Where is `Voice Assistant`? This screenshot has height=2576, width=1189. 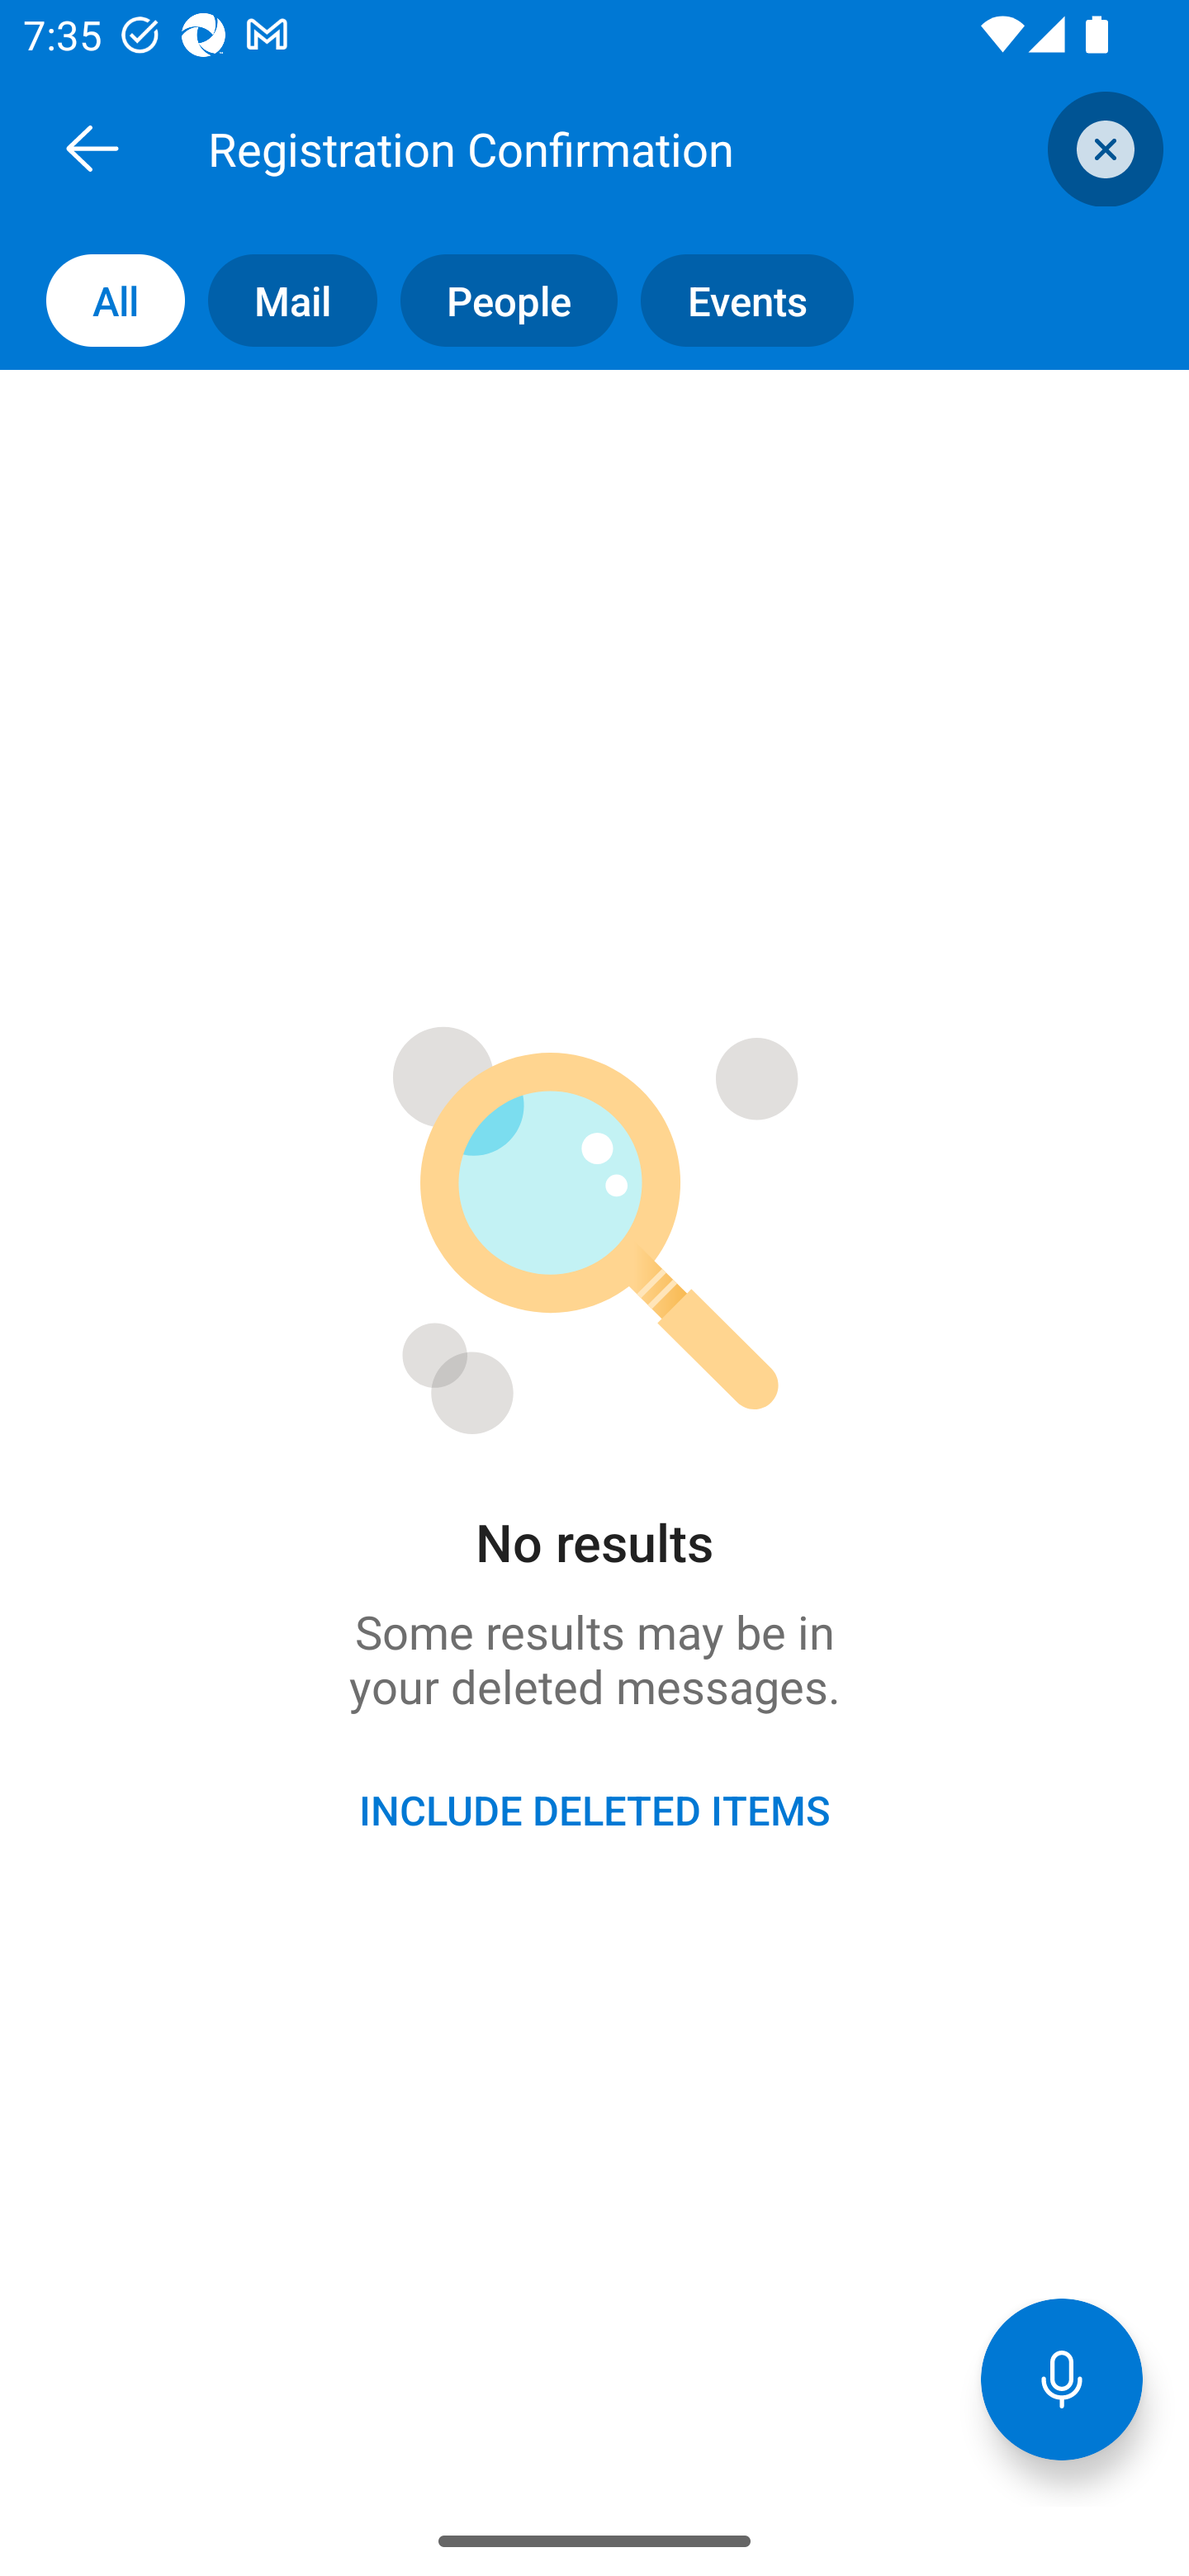
Voice Assistant is located at coordinates (1062, 2379).